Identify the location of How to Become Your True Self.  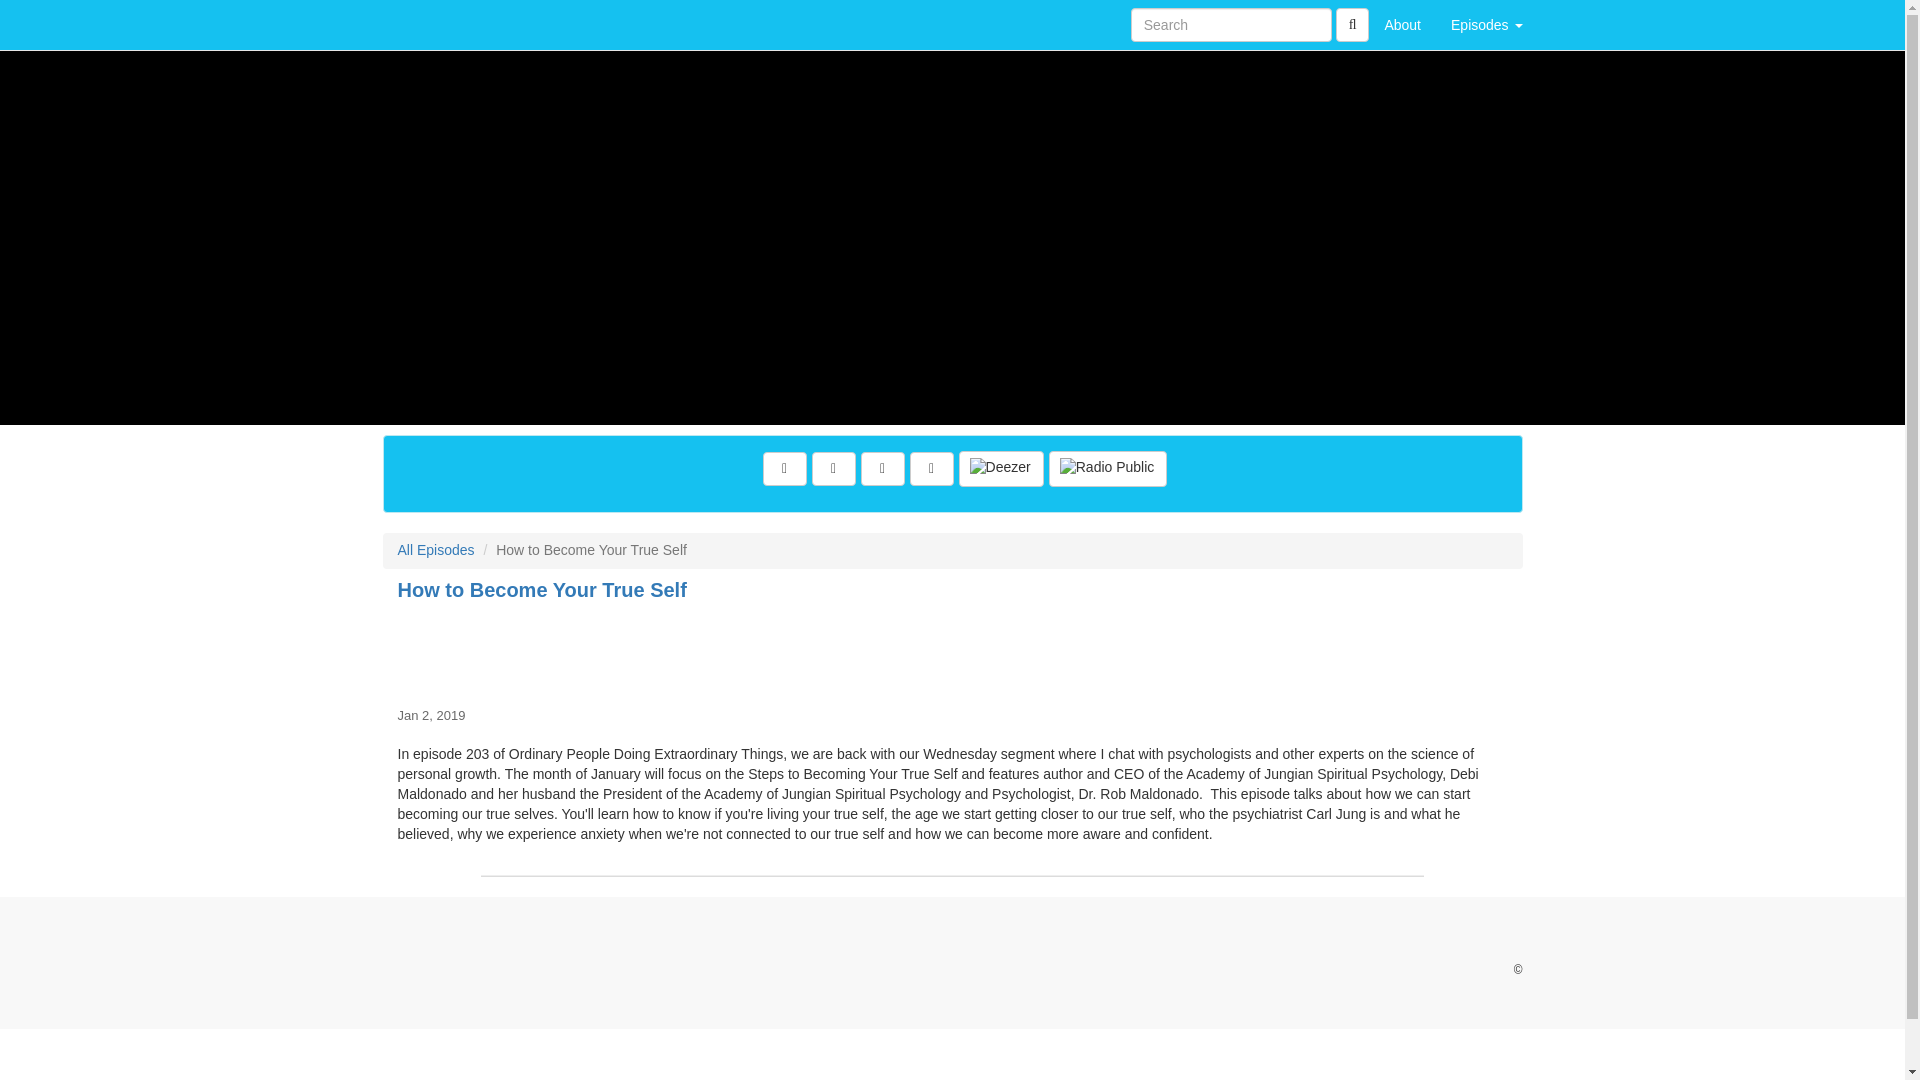
(952, 650).